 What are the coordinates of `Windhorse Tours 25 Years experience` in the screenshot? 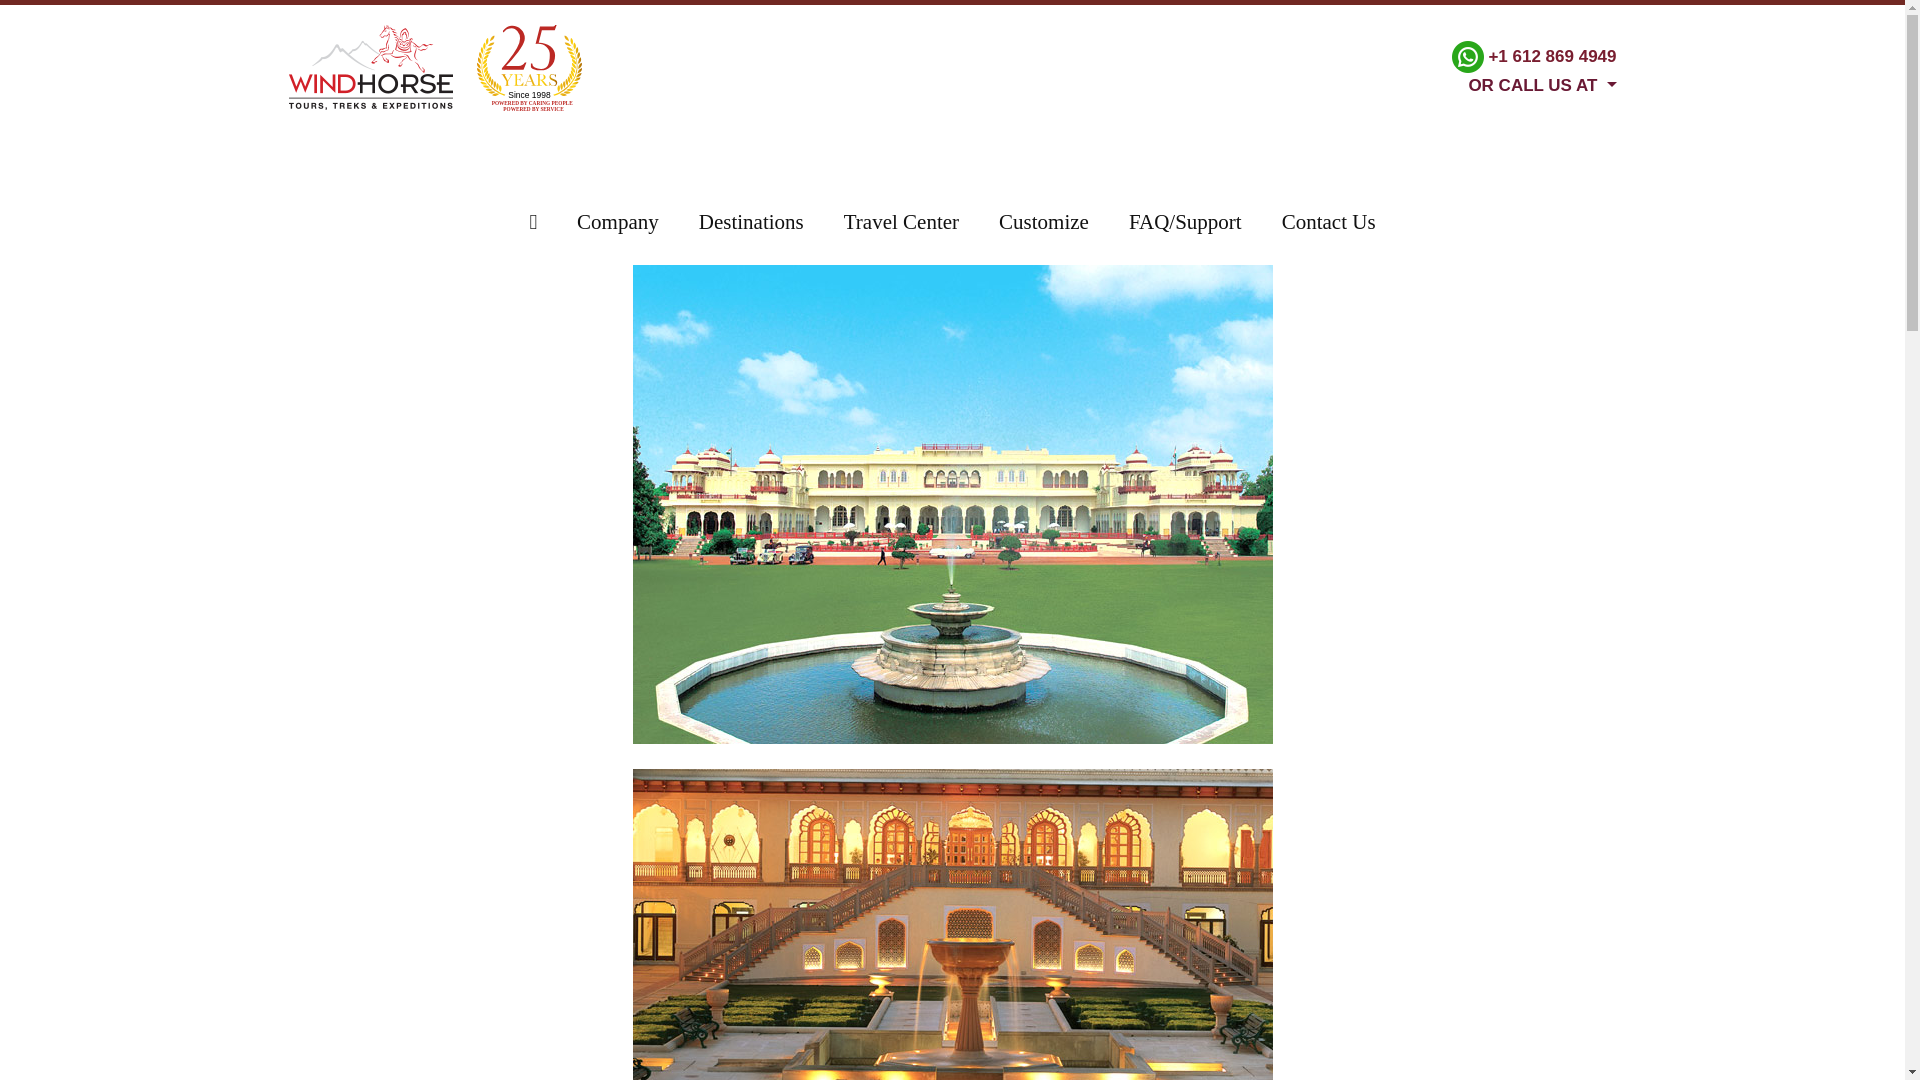 It's located at (528, 68).